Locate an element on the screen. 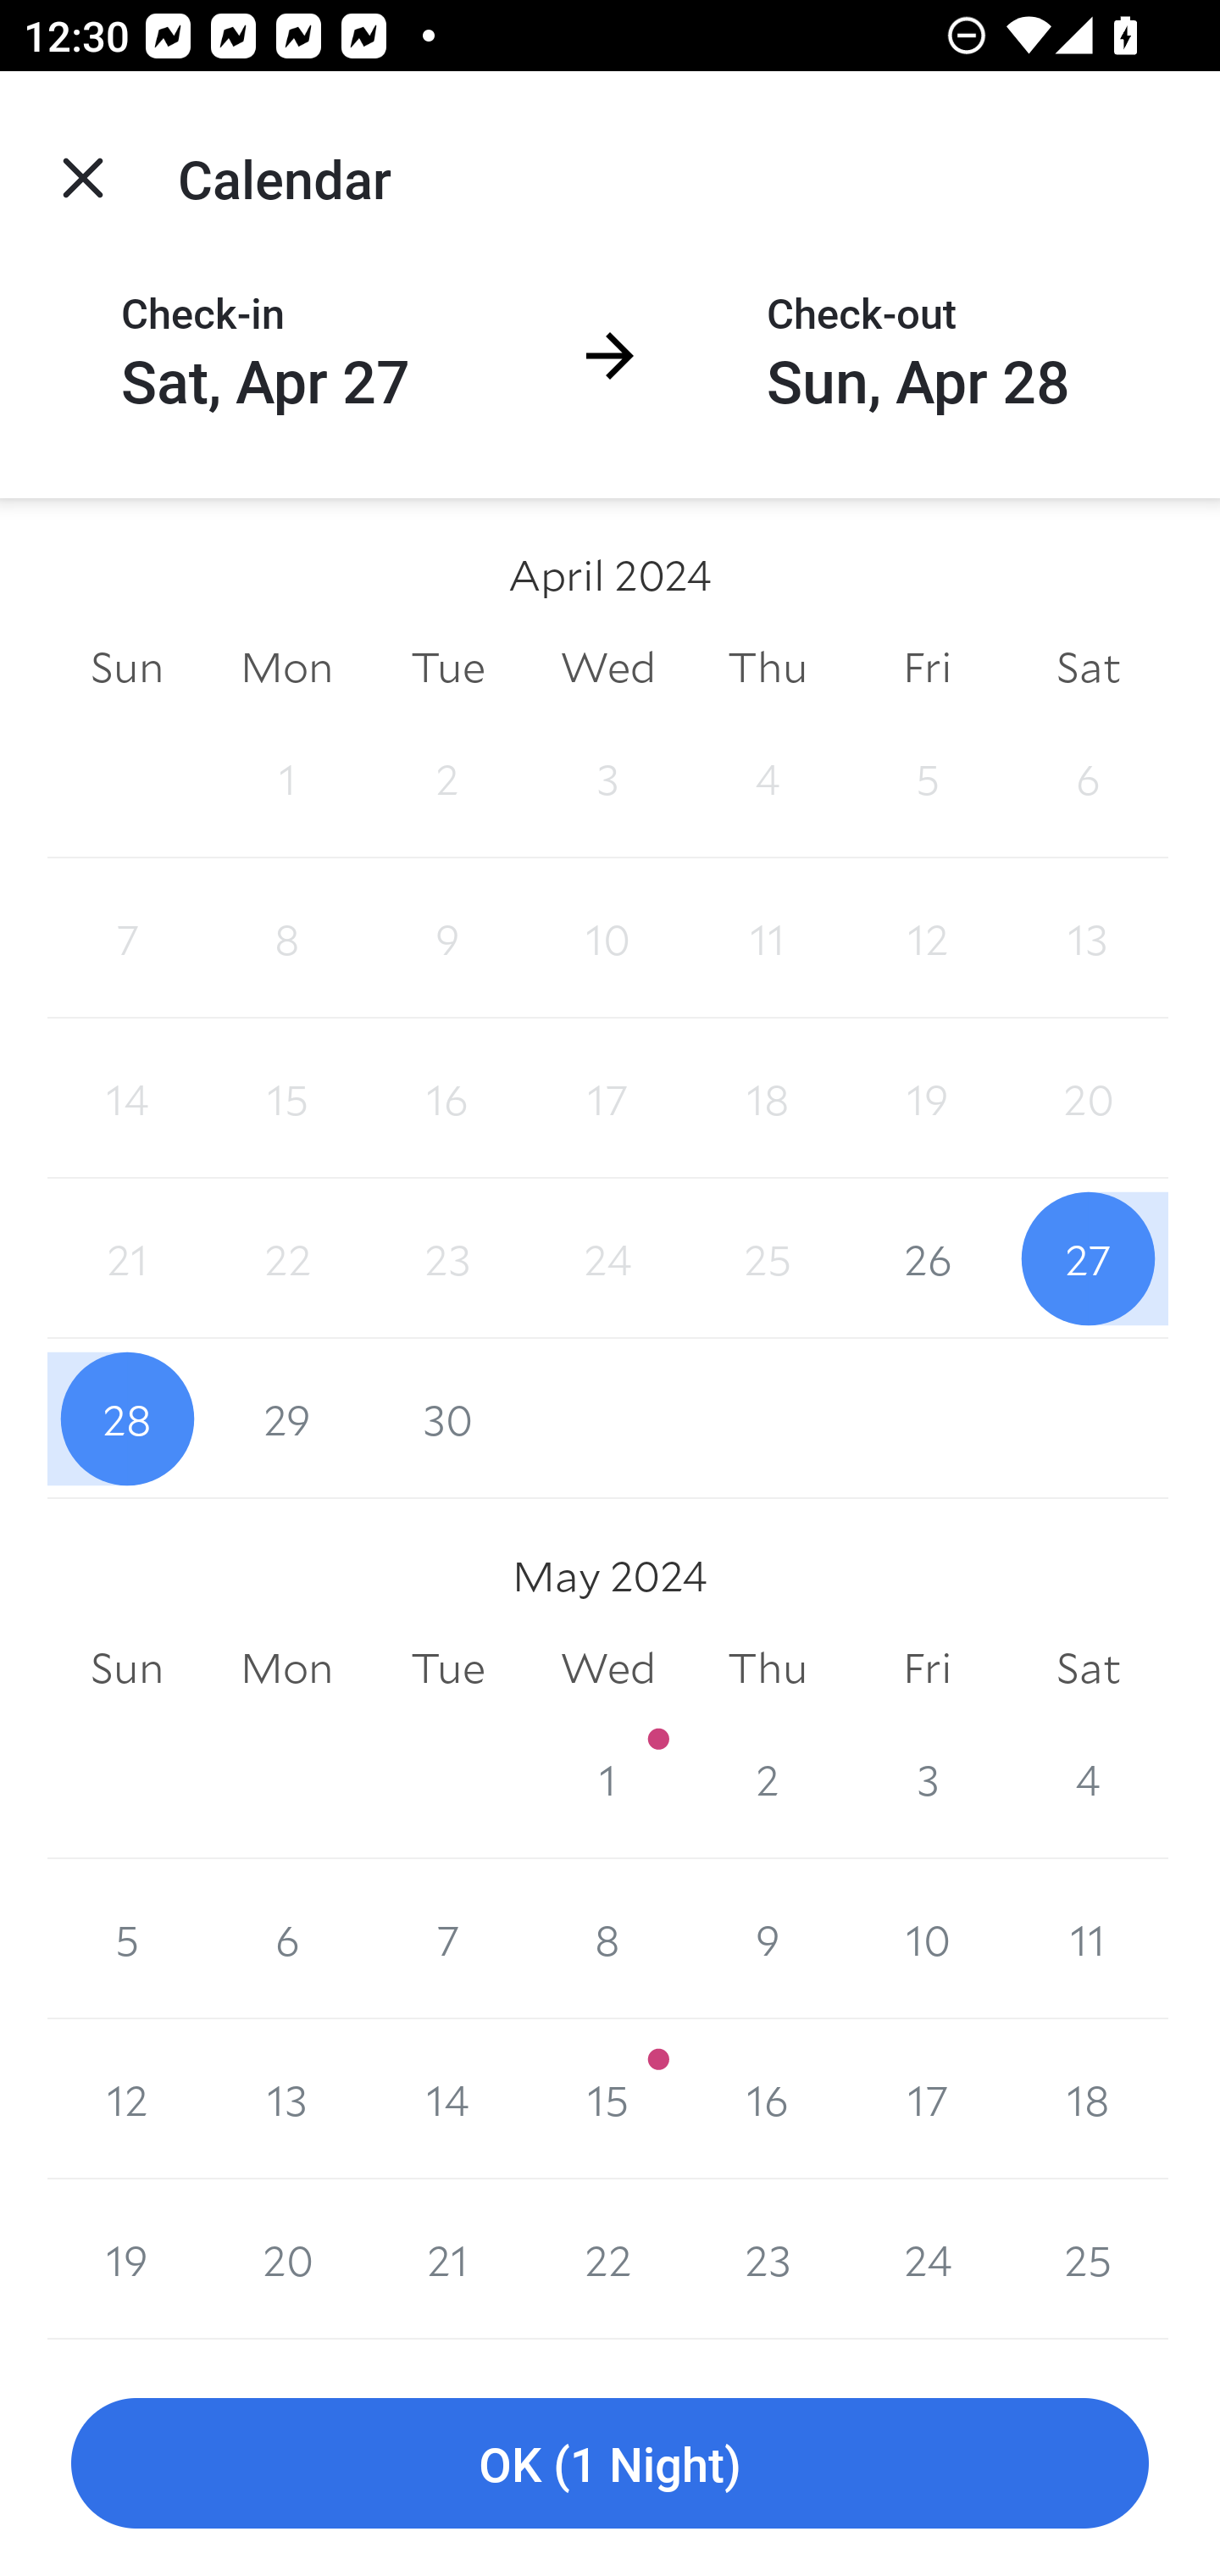 This screenshot has height=2576, width=1220. Fri is located at coordinates (927, 666).